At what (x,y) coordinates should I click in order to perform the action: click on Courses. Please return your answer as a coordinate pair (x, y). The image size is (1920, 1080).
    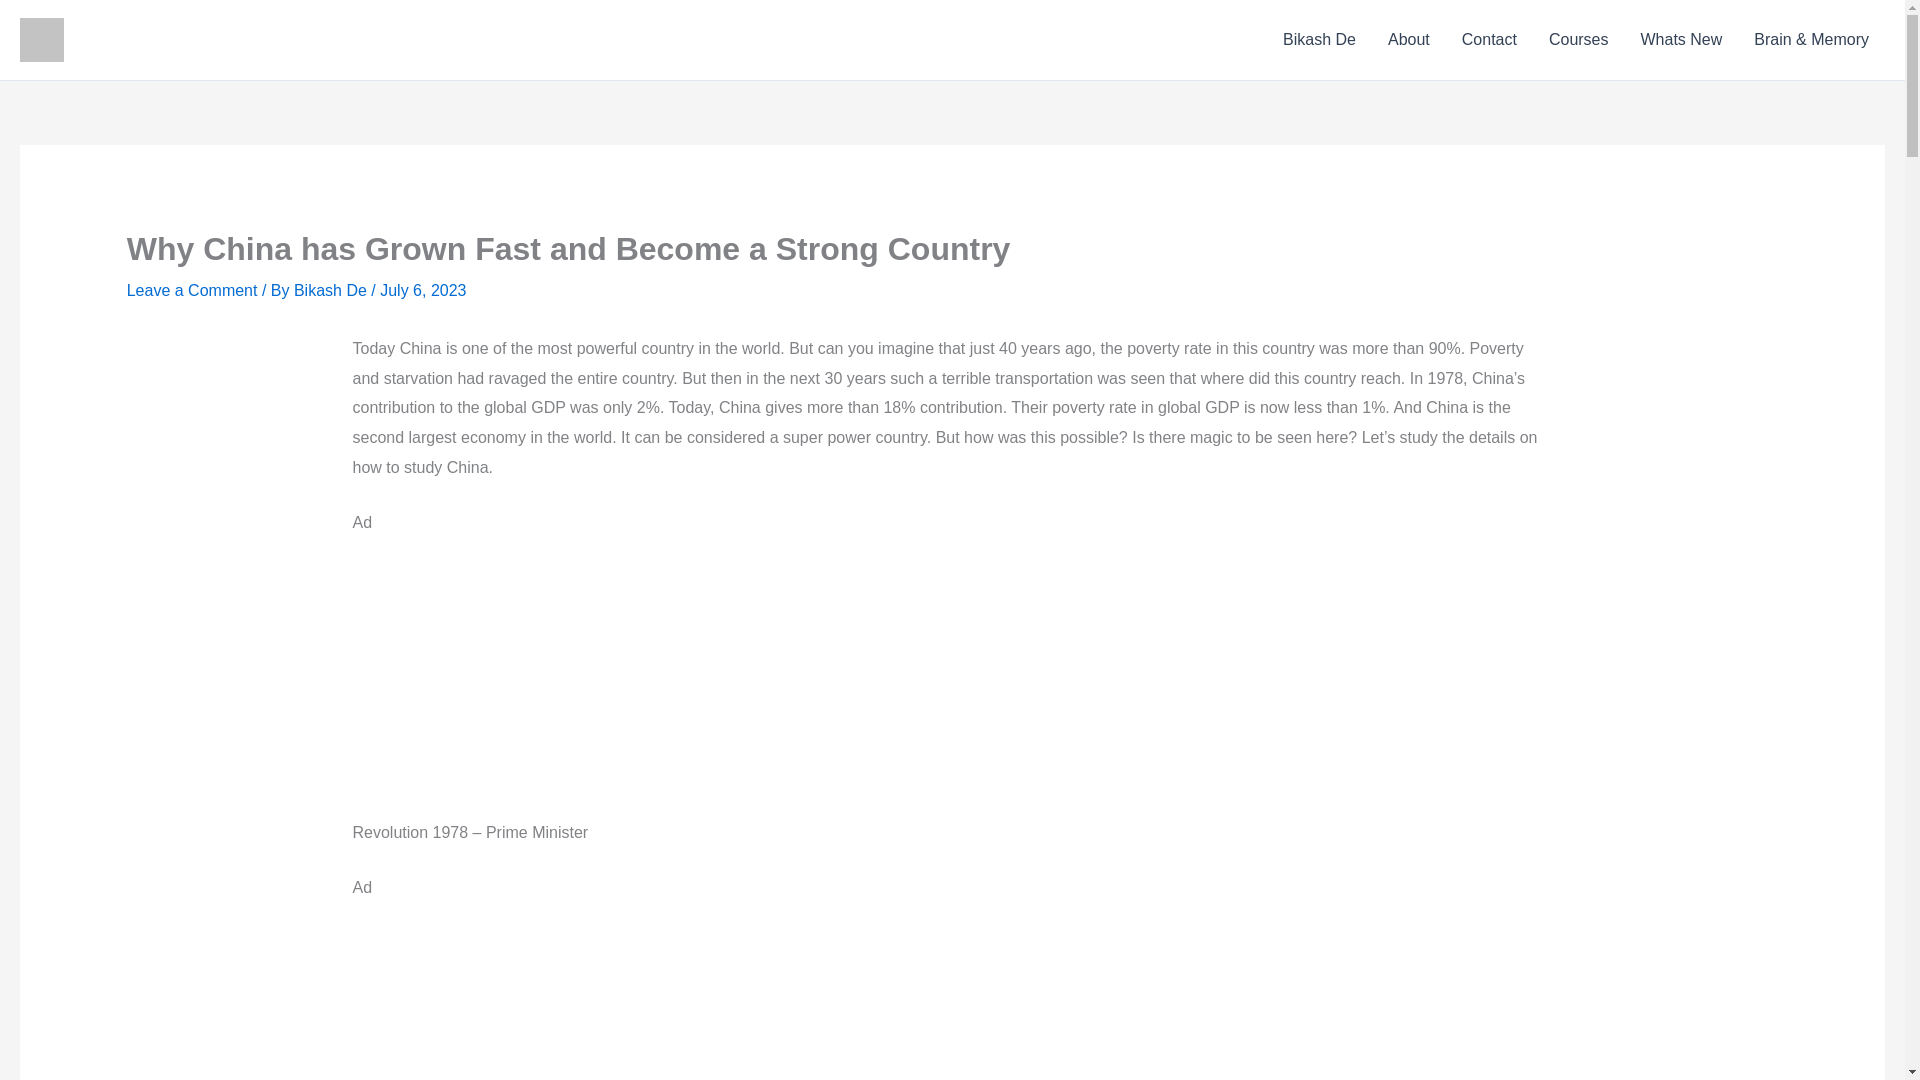
    Looking at the image, I should click on (1578, 40).